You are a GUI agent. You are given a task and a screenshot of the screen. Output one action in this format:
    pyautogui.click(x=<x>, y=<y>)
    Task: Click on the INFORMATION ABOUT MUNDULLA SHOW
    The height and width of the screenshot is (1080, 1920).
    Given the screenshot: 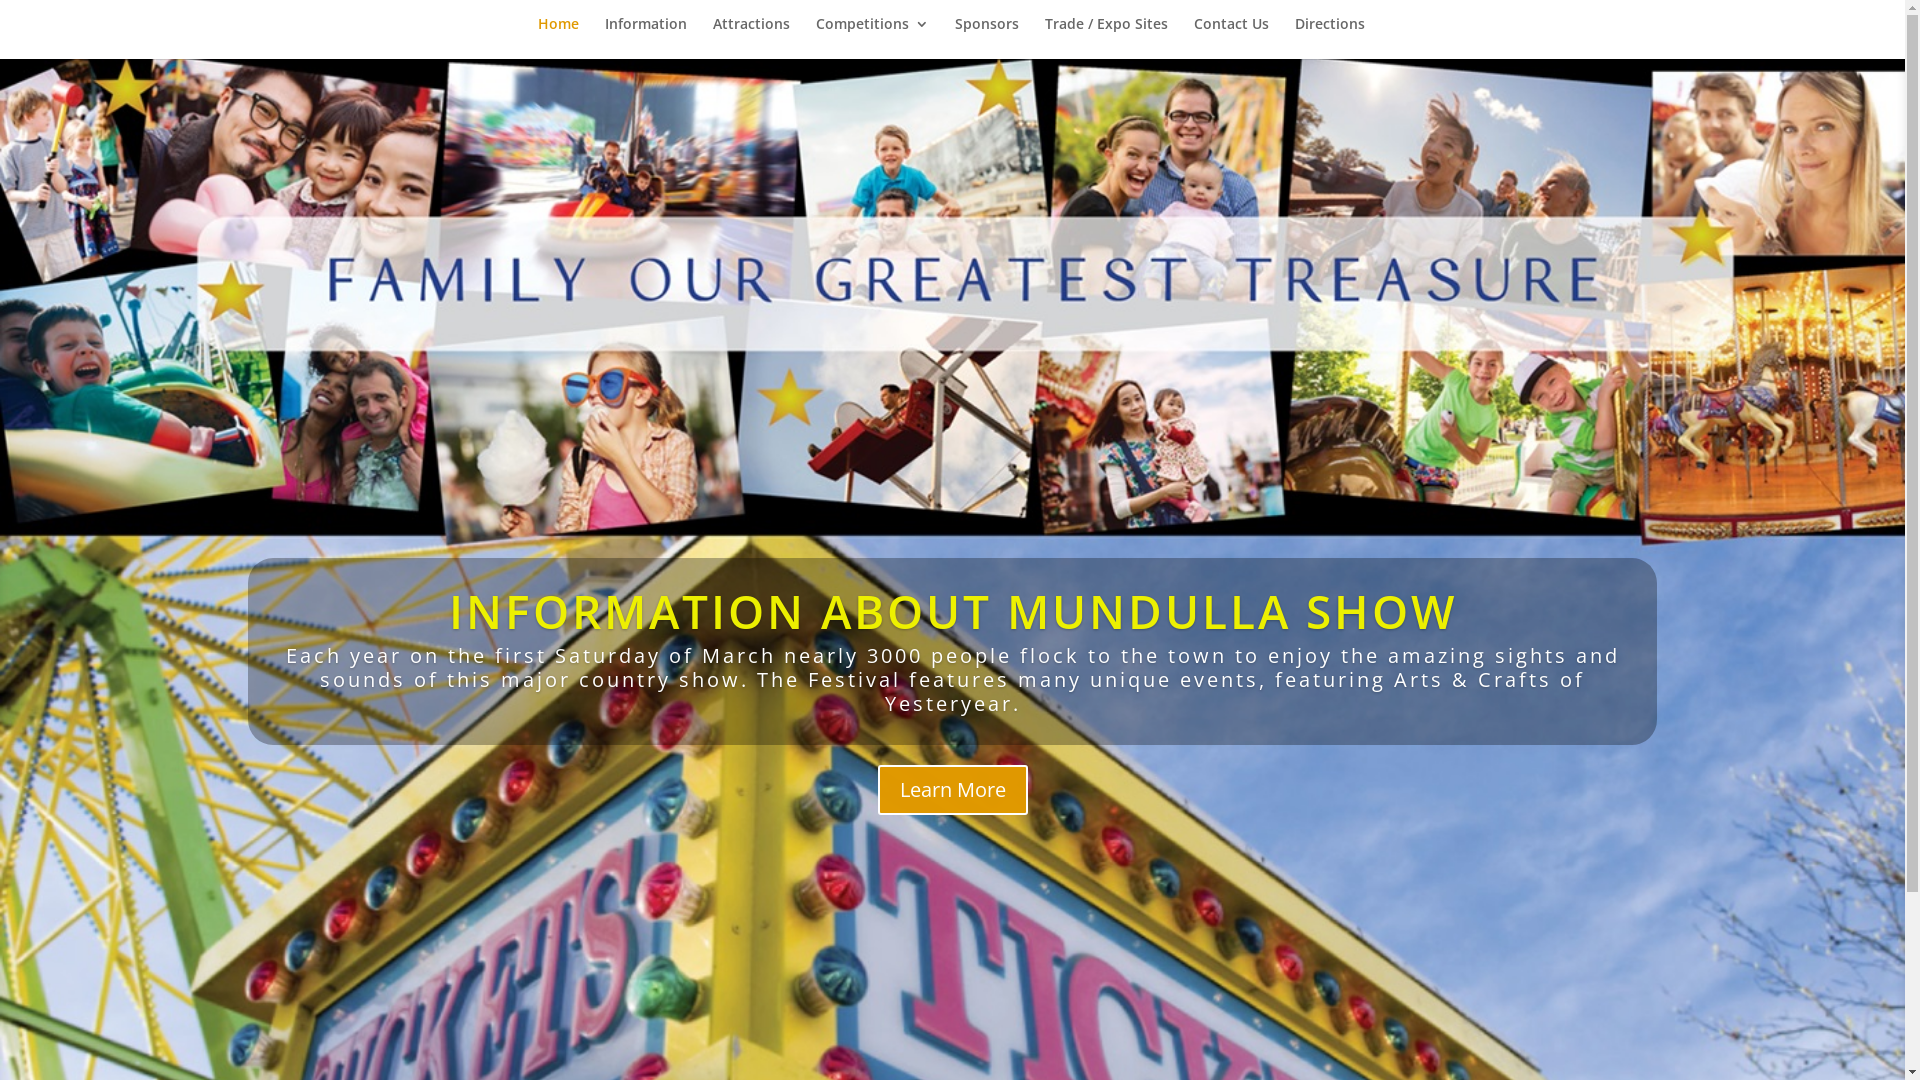 What is the action you would take?
    pyautogui.click(x=952, y=611)
    